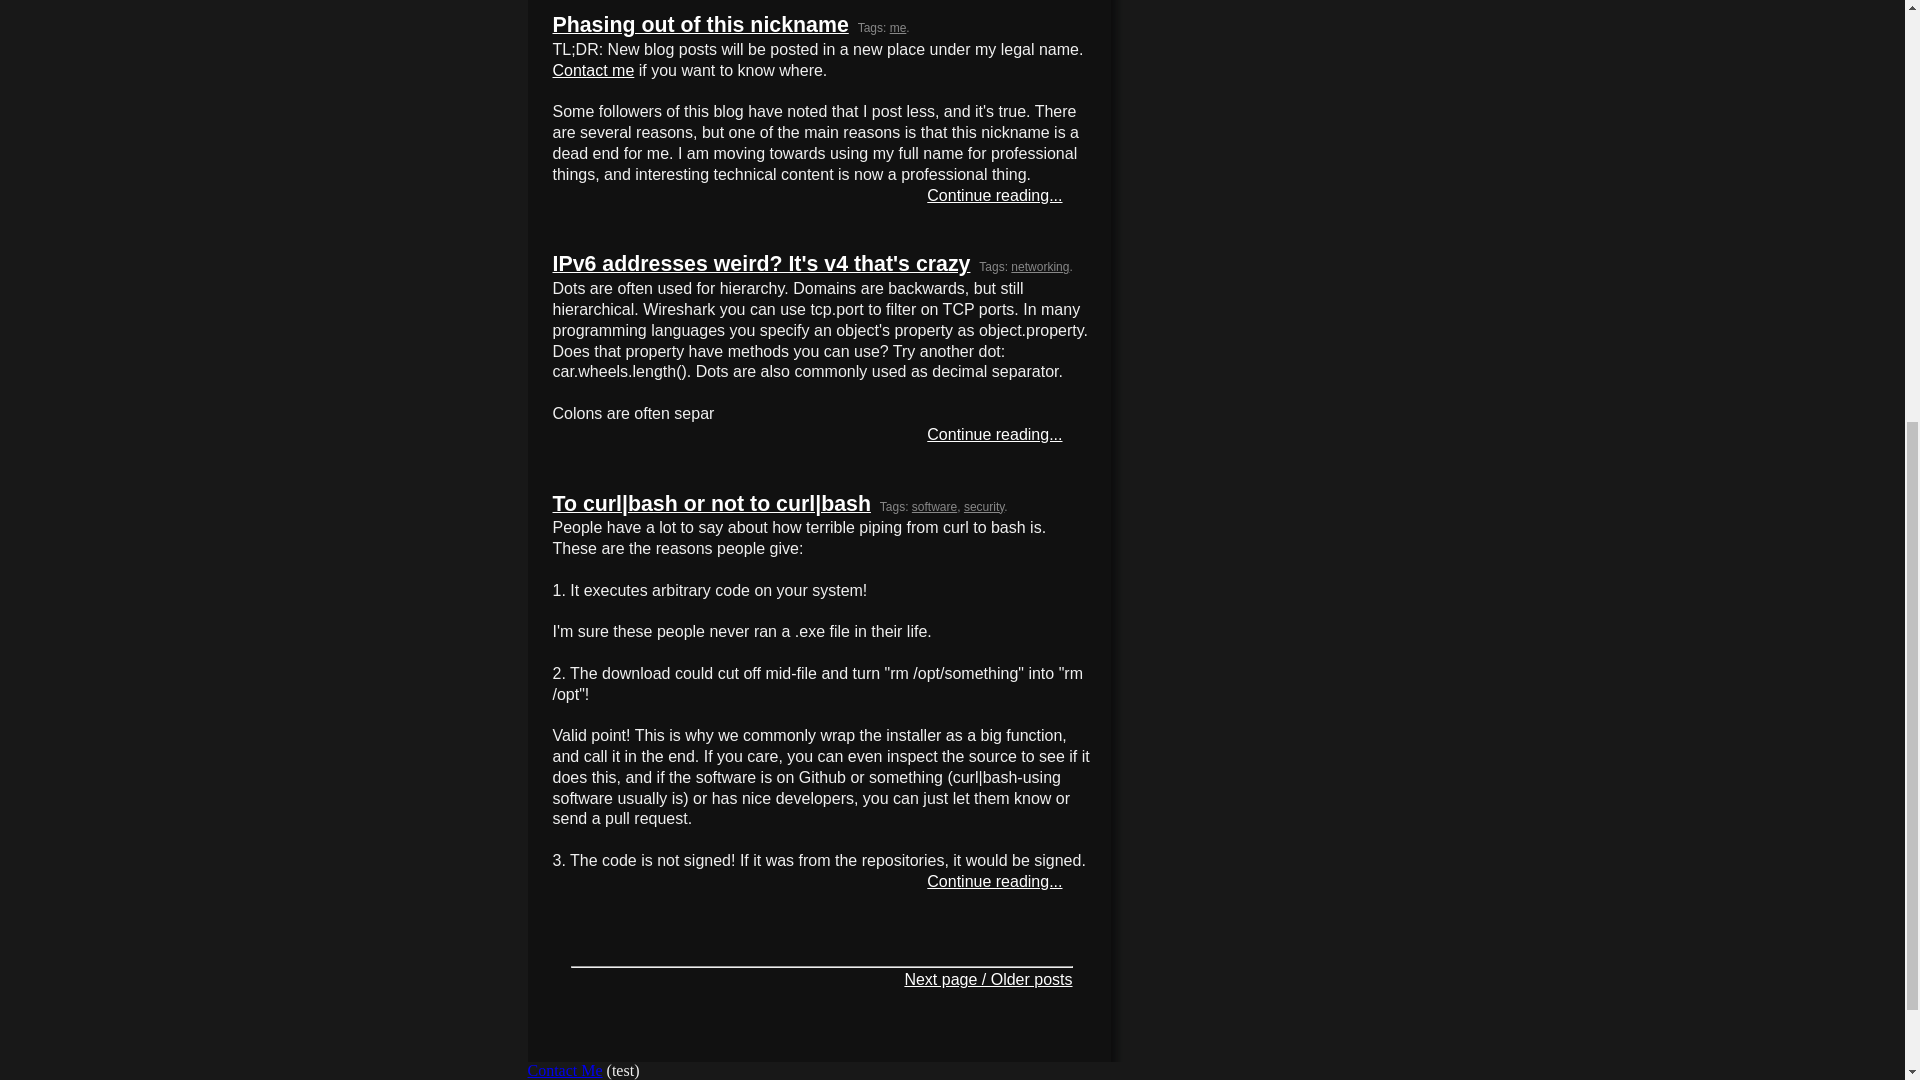 This screenshot has height=1080, width=1920. I want to click on All posts tagged with networking, so click(1040, 267).